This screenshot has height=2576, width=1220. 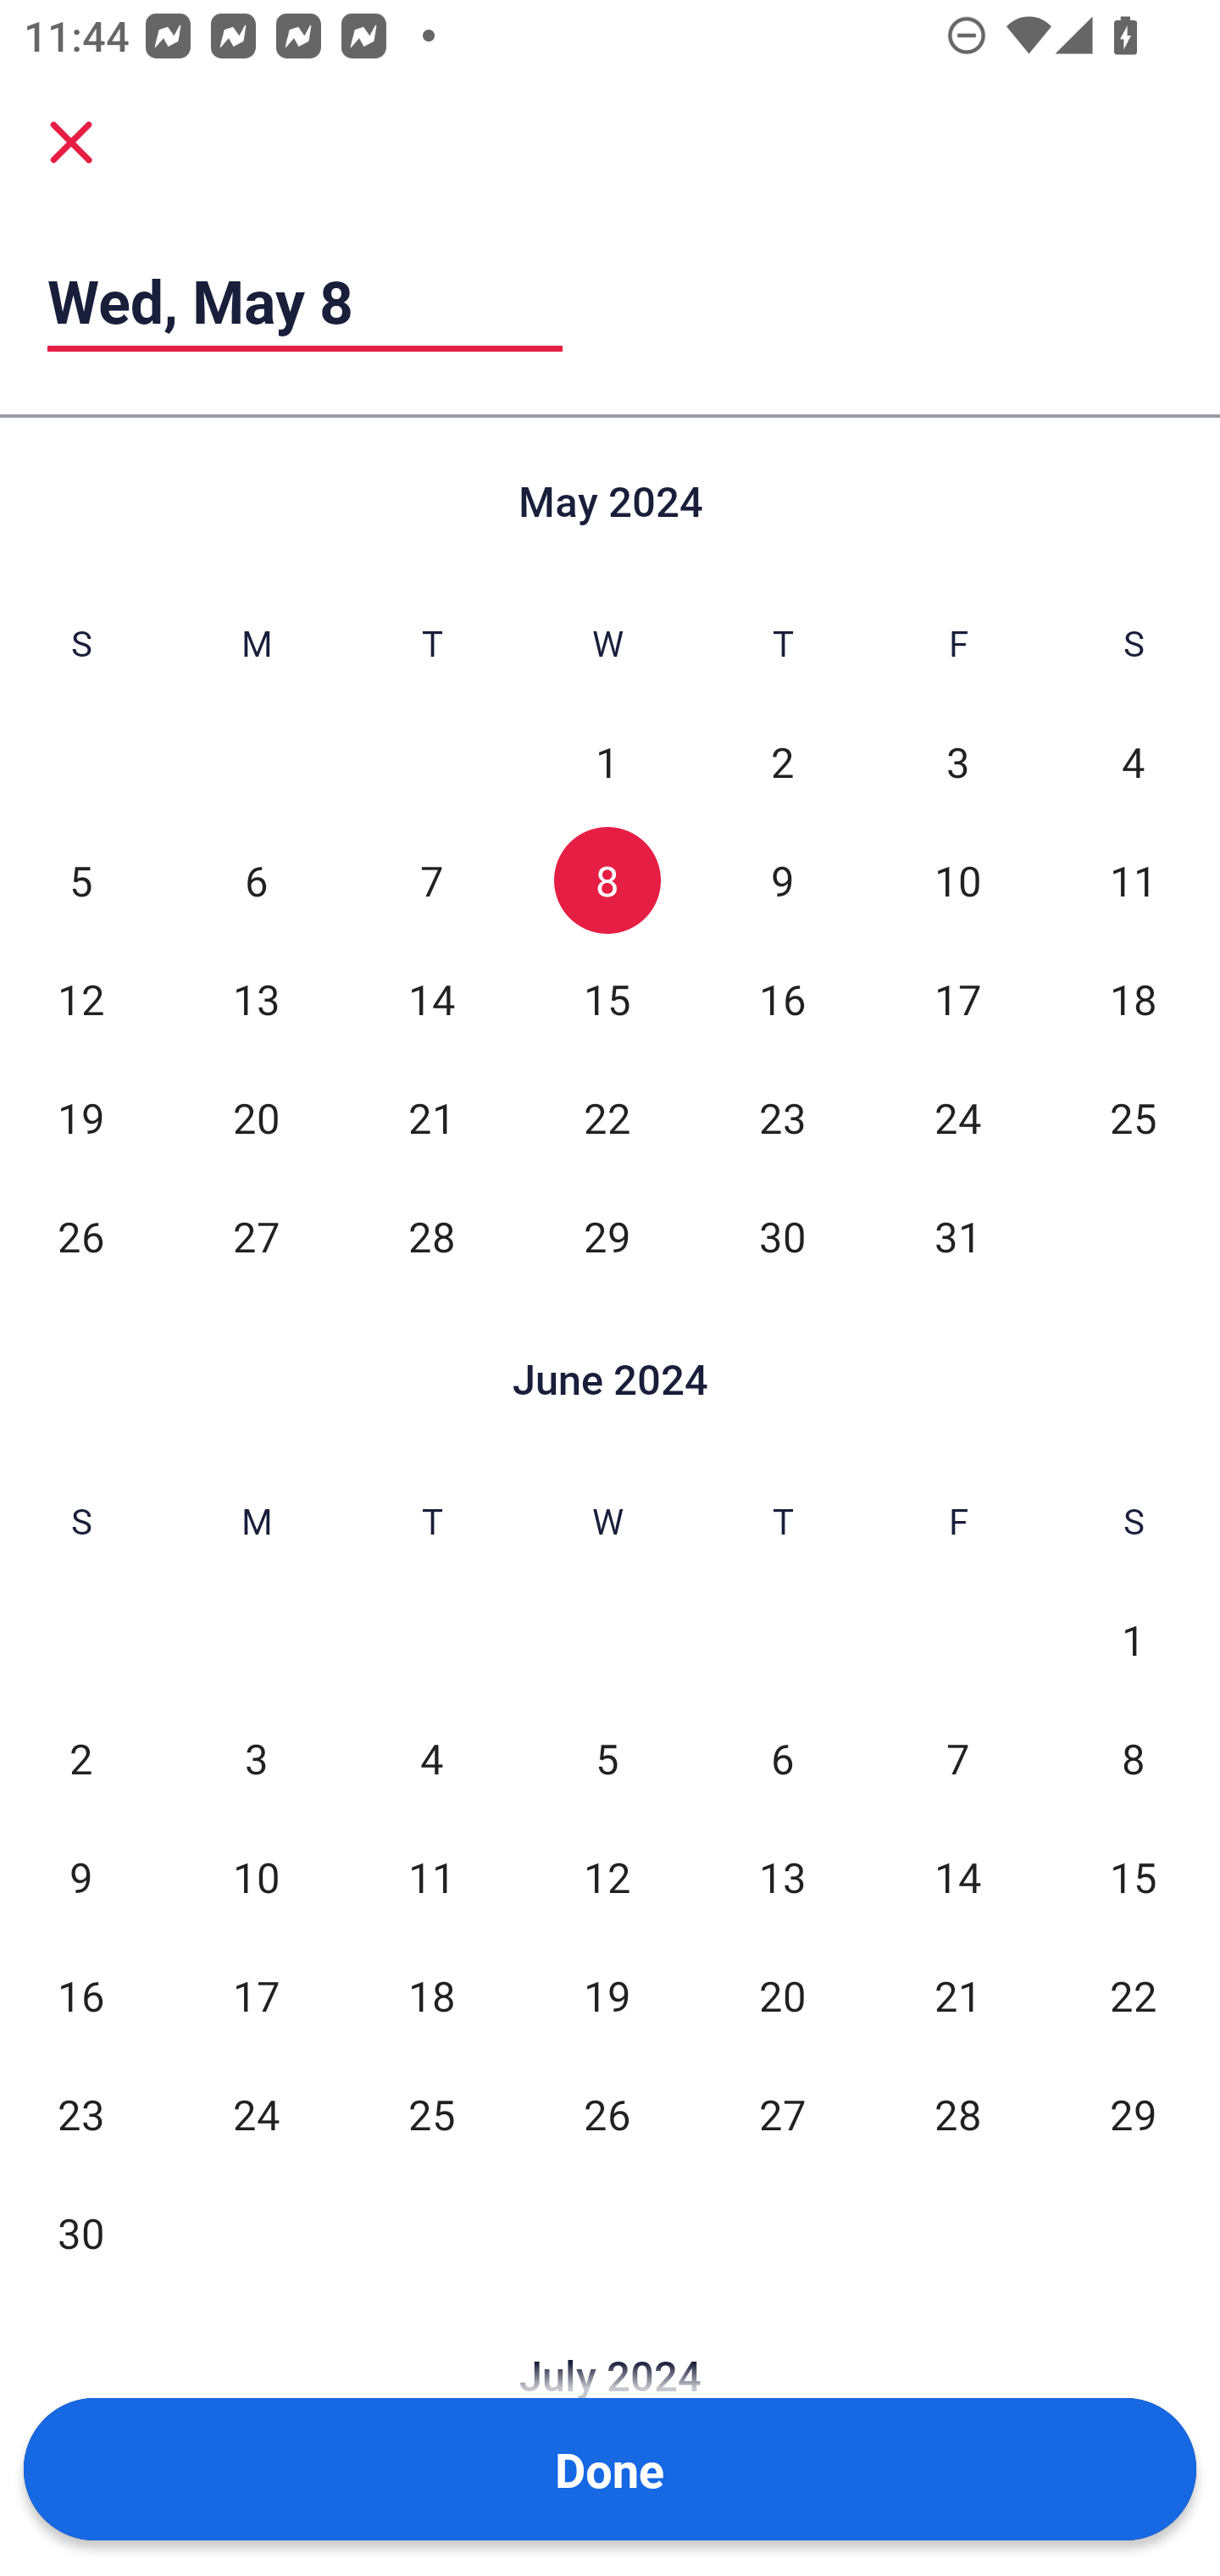 I want to click on 17 Fri, May 17, Not Selected, so click(x=957, y=999).